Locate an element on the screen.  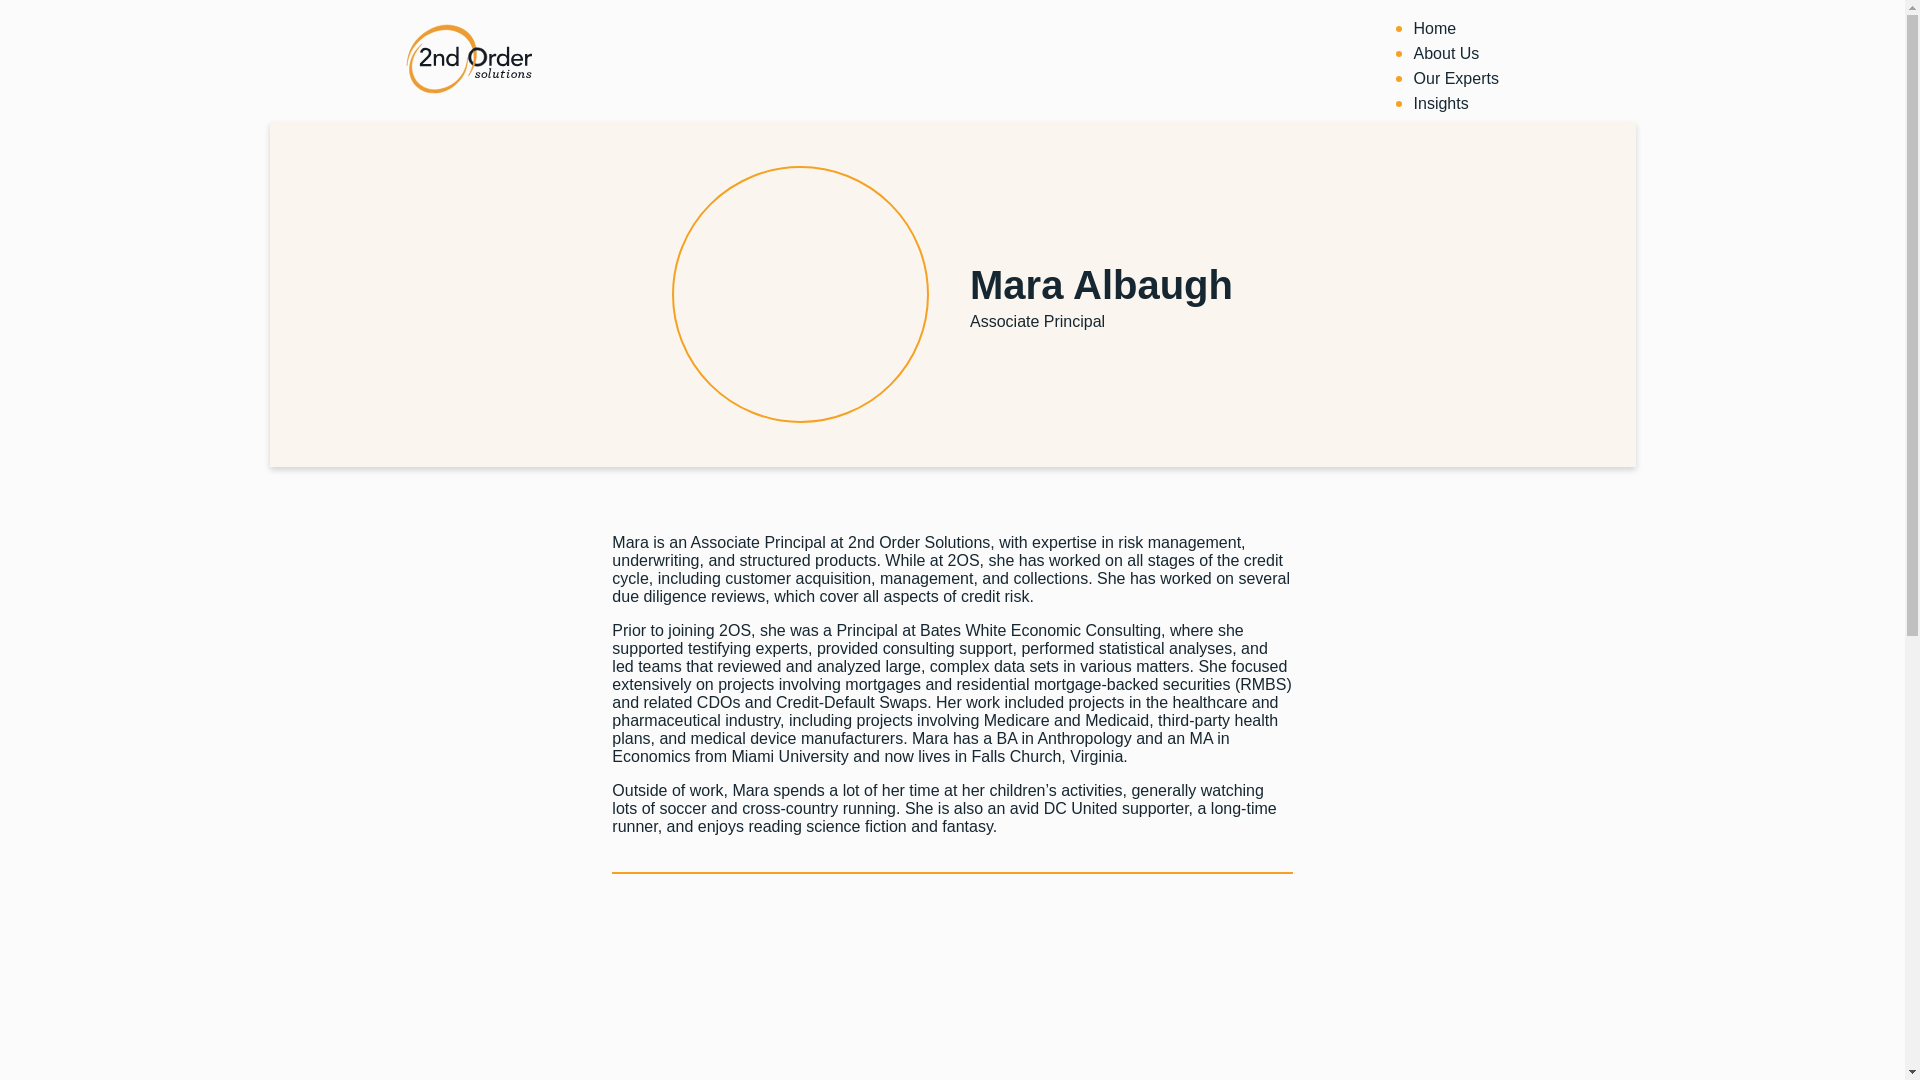
Contact is located at coordinates (1442, 154).